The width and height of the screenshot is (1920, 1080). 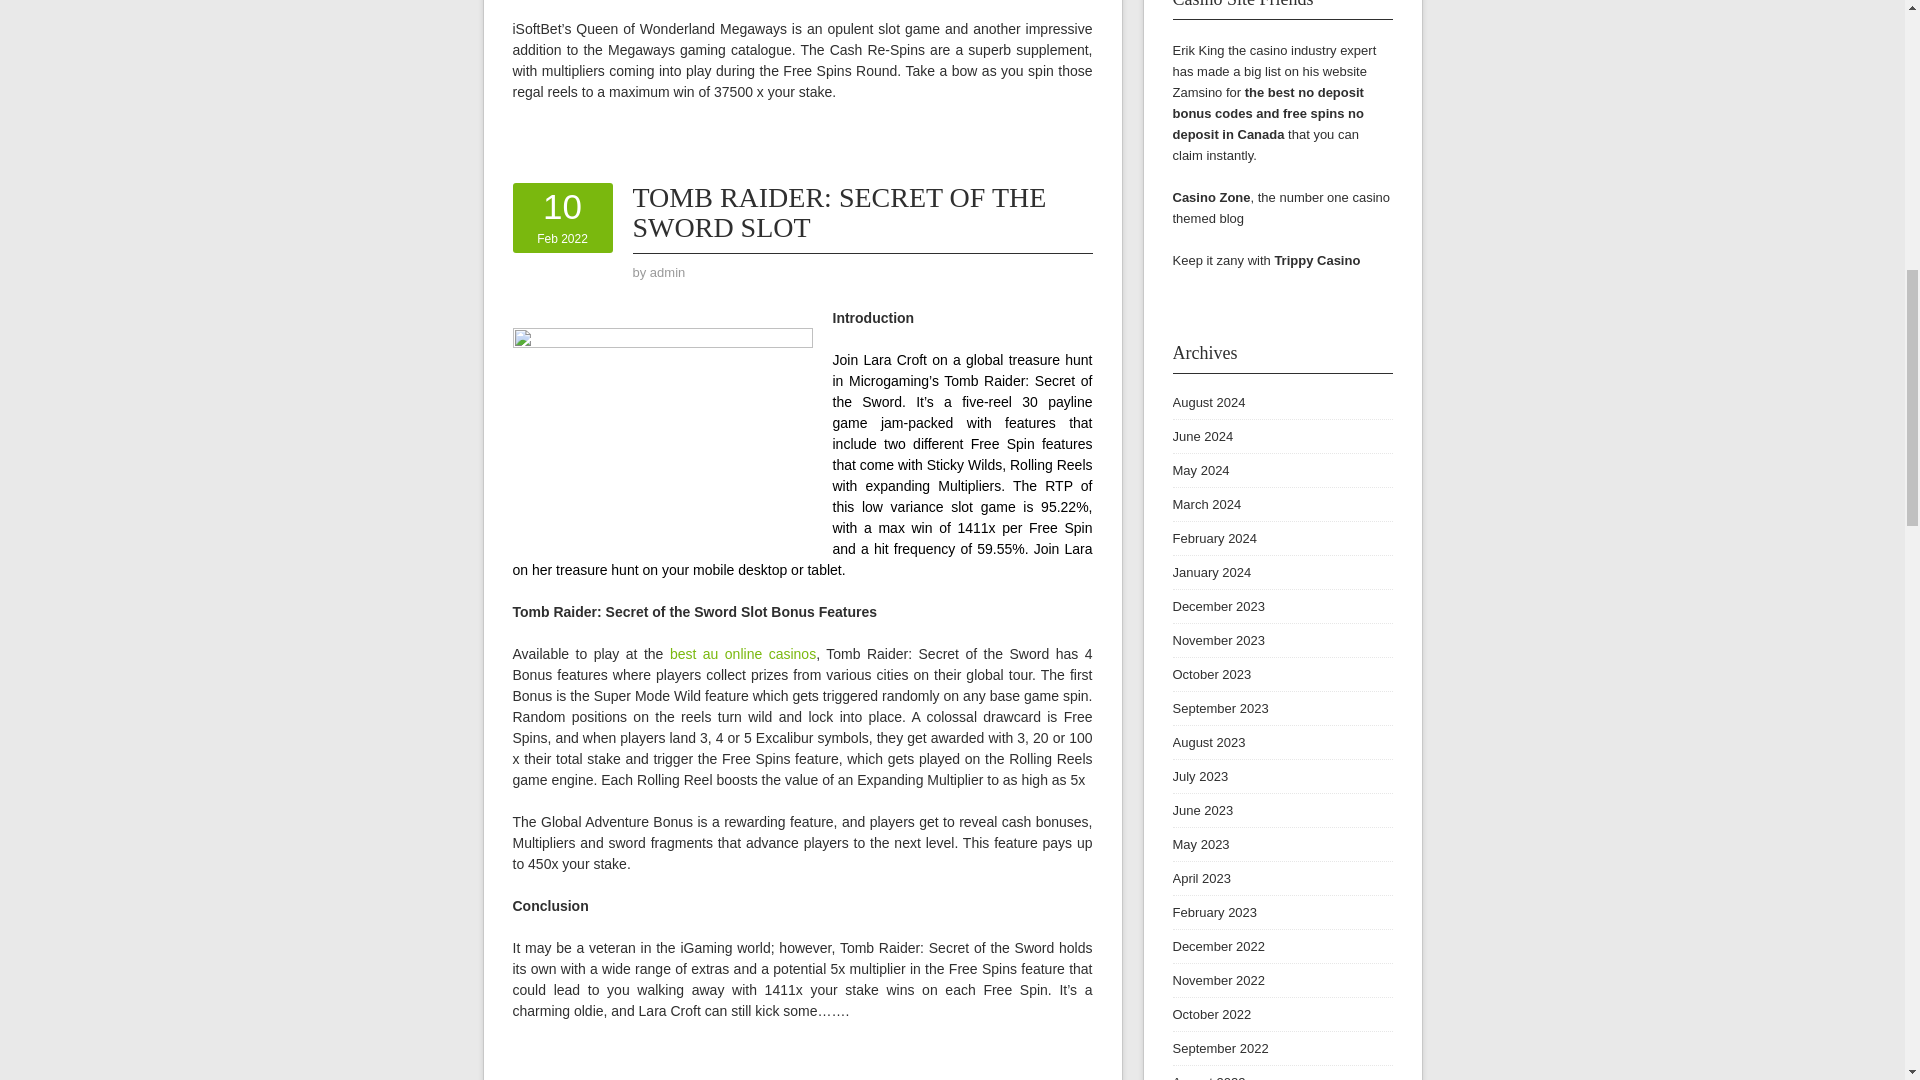 What do you see at coordinates (743, 654) in the screenshot?
I see `best au online casinos` at bounding box center [743, 654].